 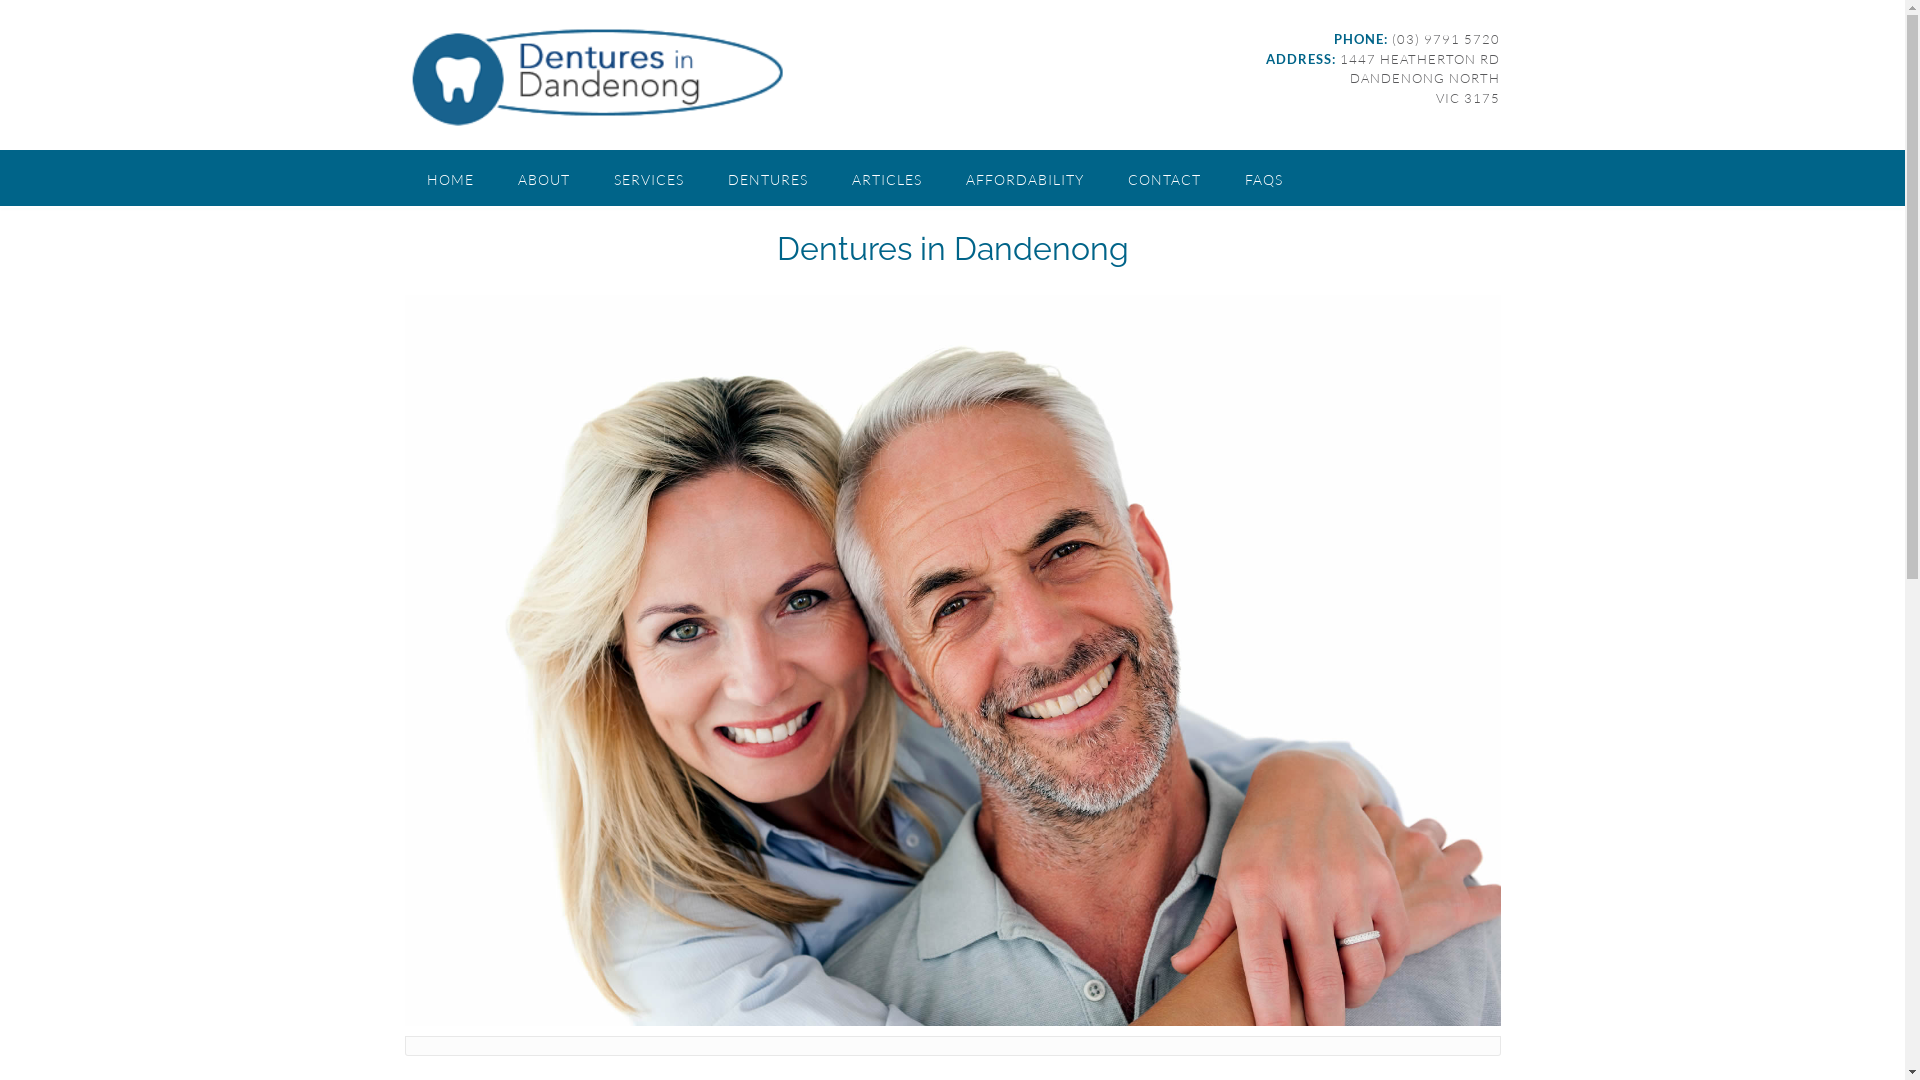 I want to click on ABOUT, so click(x=544, y=178).